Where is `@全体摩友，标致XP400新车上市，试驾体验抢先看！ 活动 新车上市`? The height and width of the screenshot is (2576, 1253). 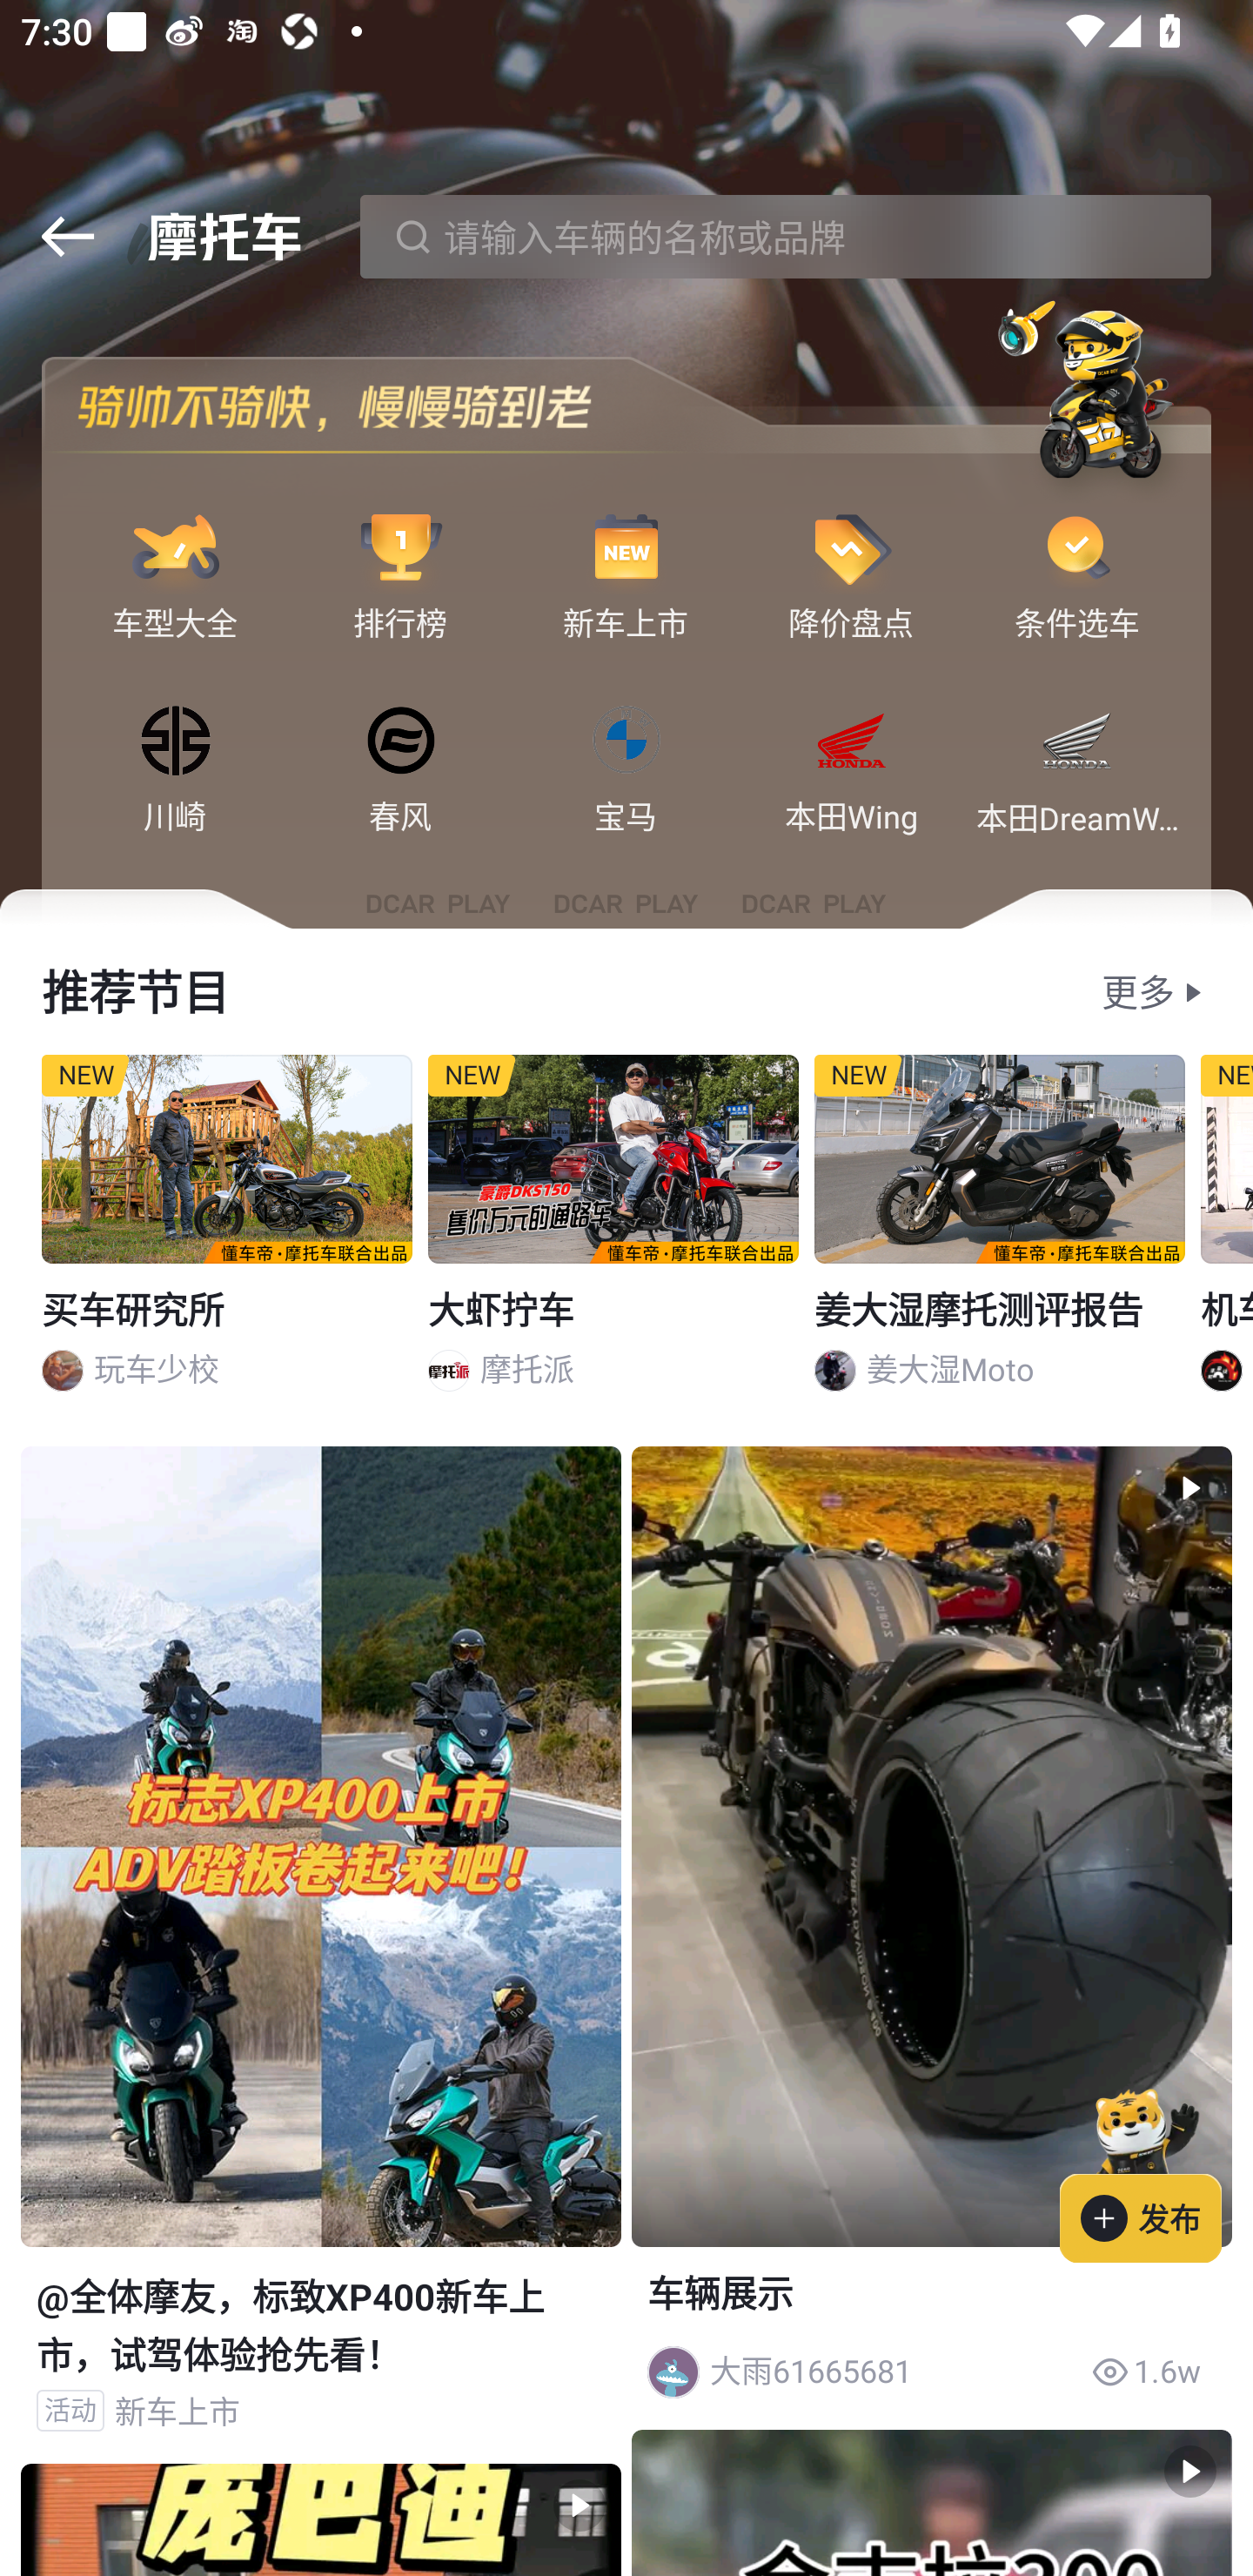 @全体摩友，标致XP400新车上市，试驾体验抢先看！ 活动 新车上市 is located at coordinates (320, 1953).